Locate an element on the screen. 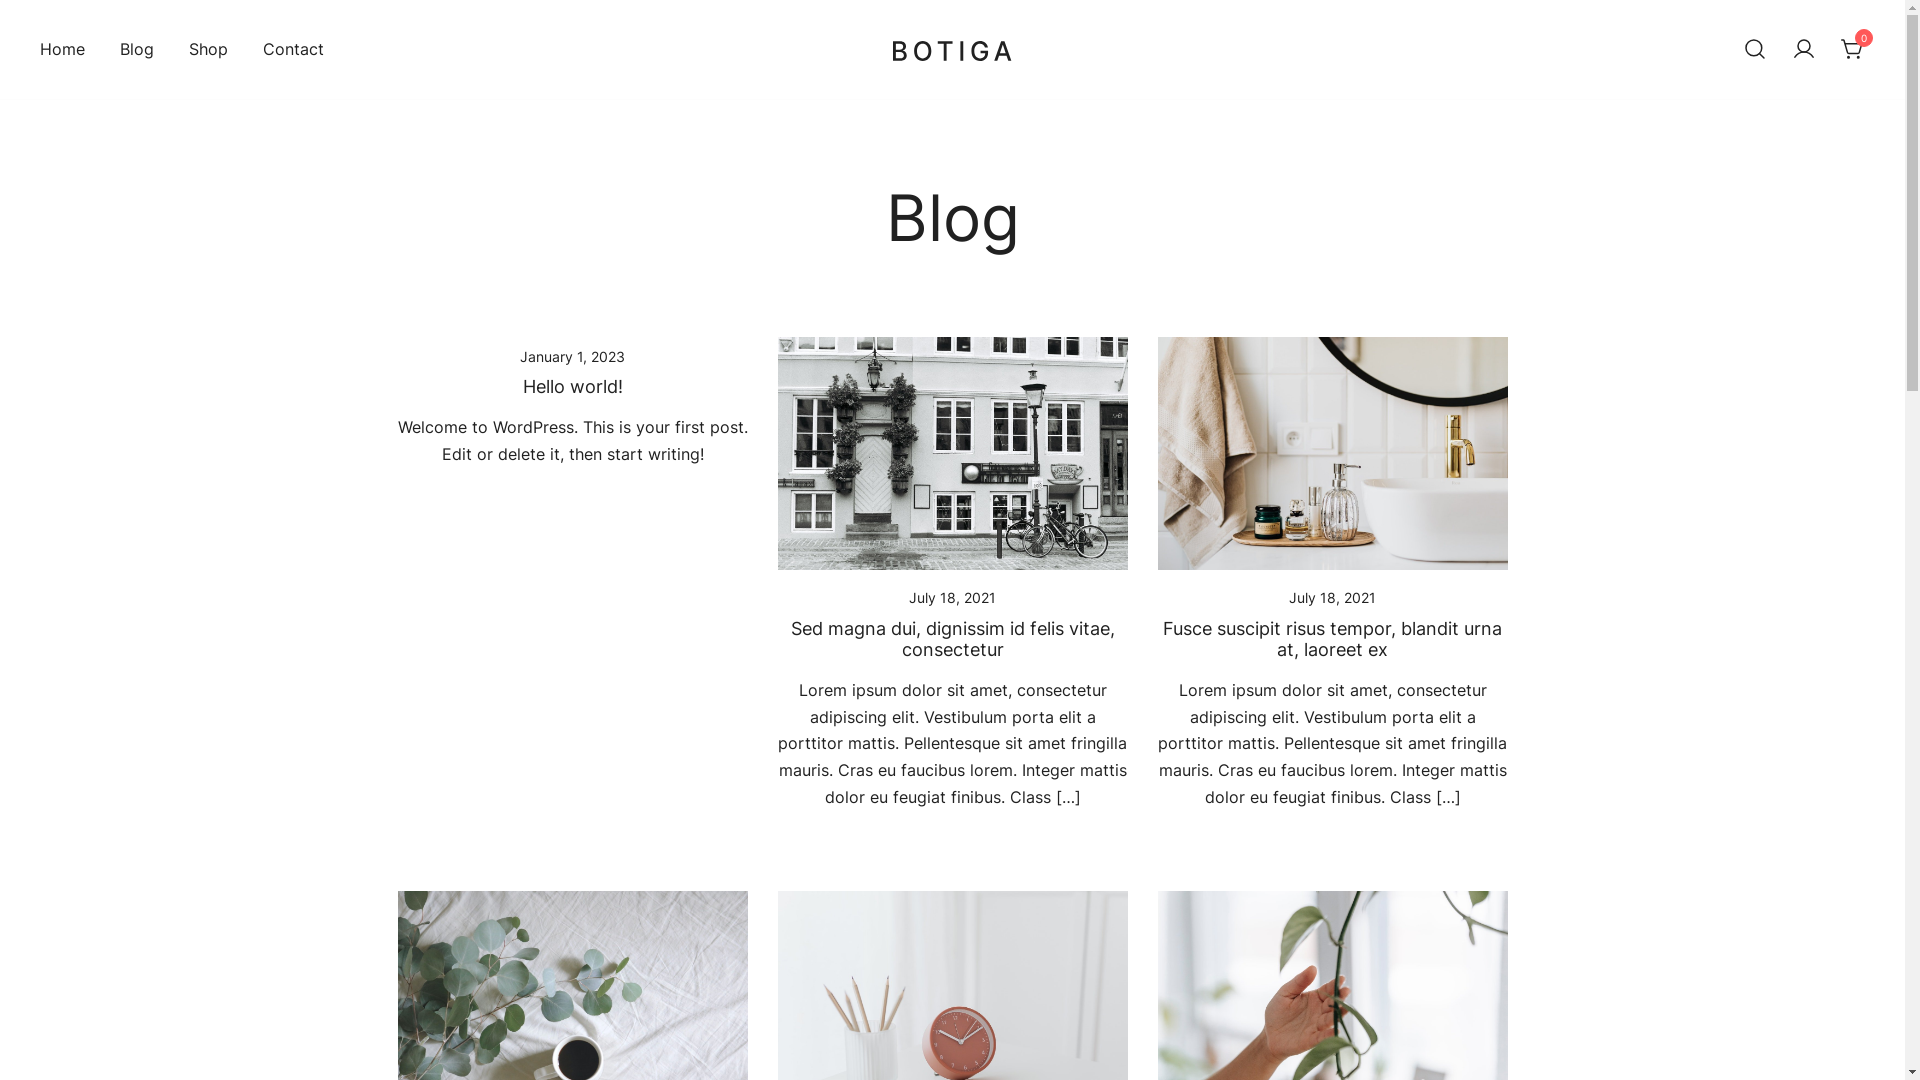 The width and height of the screenshot is (1920, 1080). July 18, 2021 is located at coordinates (1332, 598).